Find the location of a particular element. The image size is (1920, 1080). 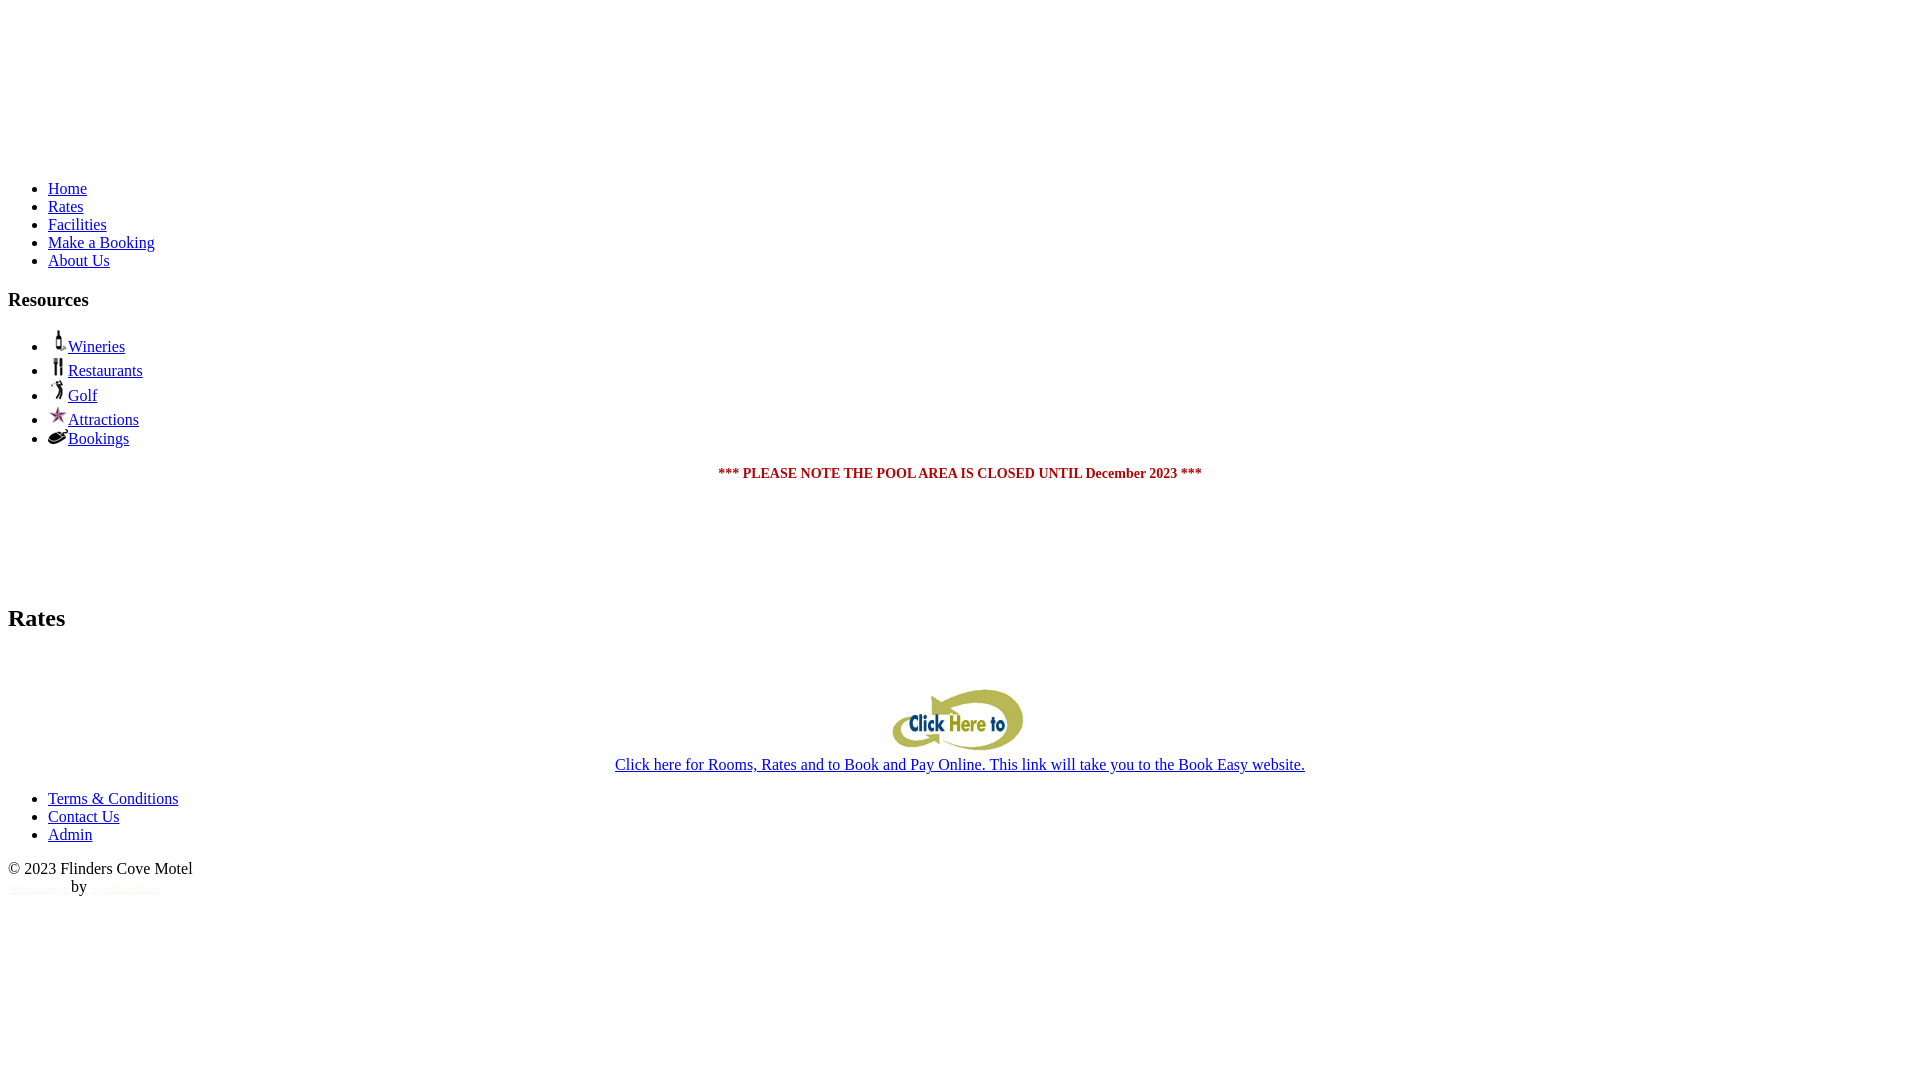

Spoonful of Love is located at coordinates (126, 888).